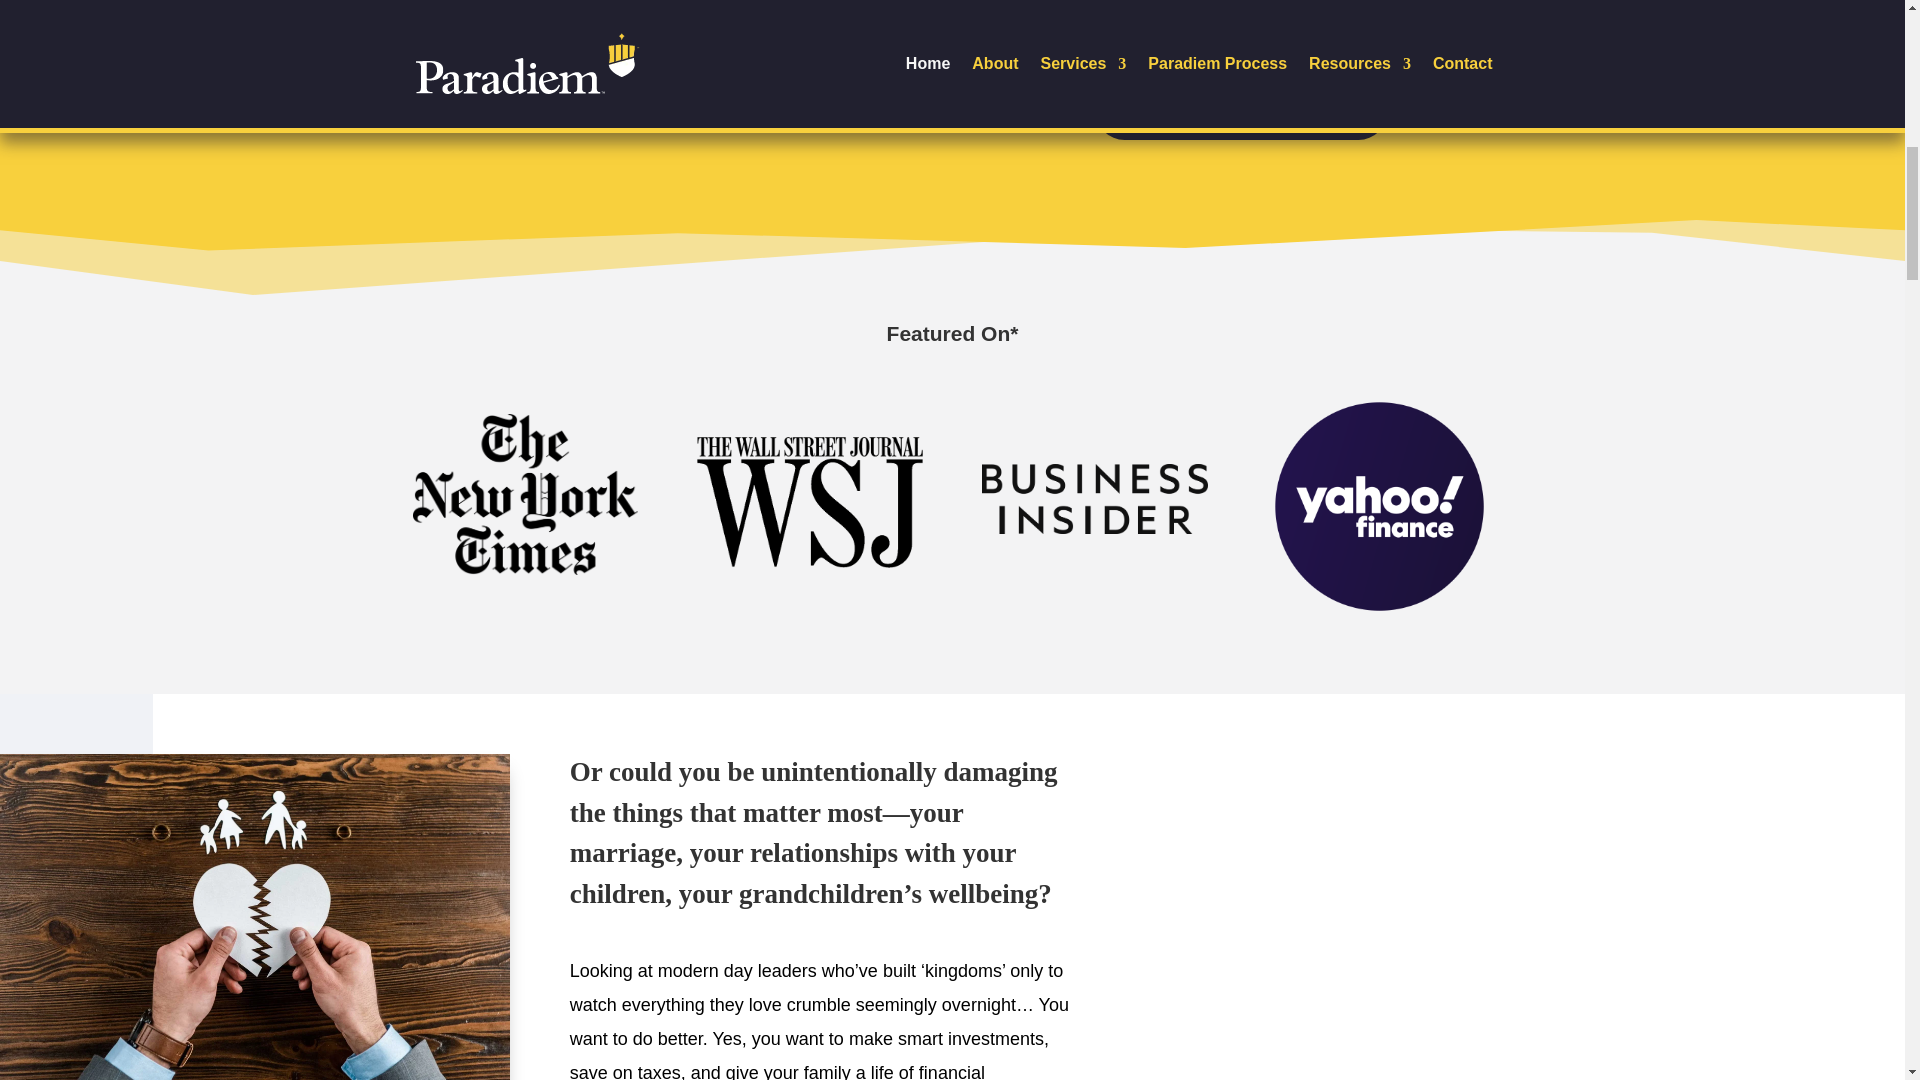  What do you see at coordinates (1241, 112) in the screenshot?
I see `Book A Free Consultation Now!` at bounding box center [1241, 112].